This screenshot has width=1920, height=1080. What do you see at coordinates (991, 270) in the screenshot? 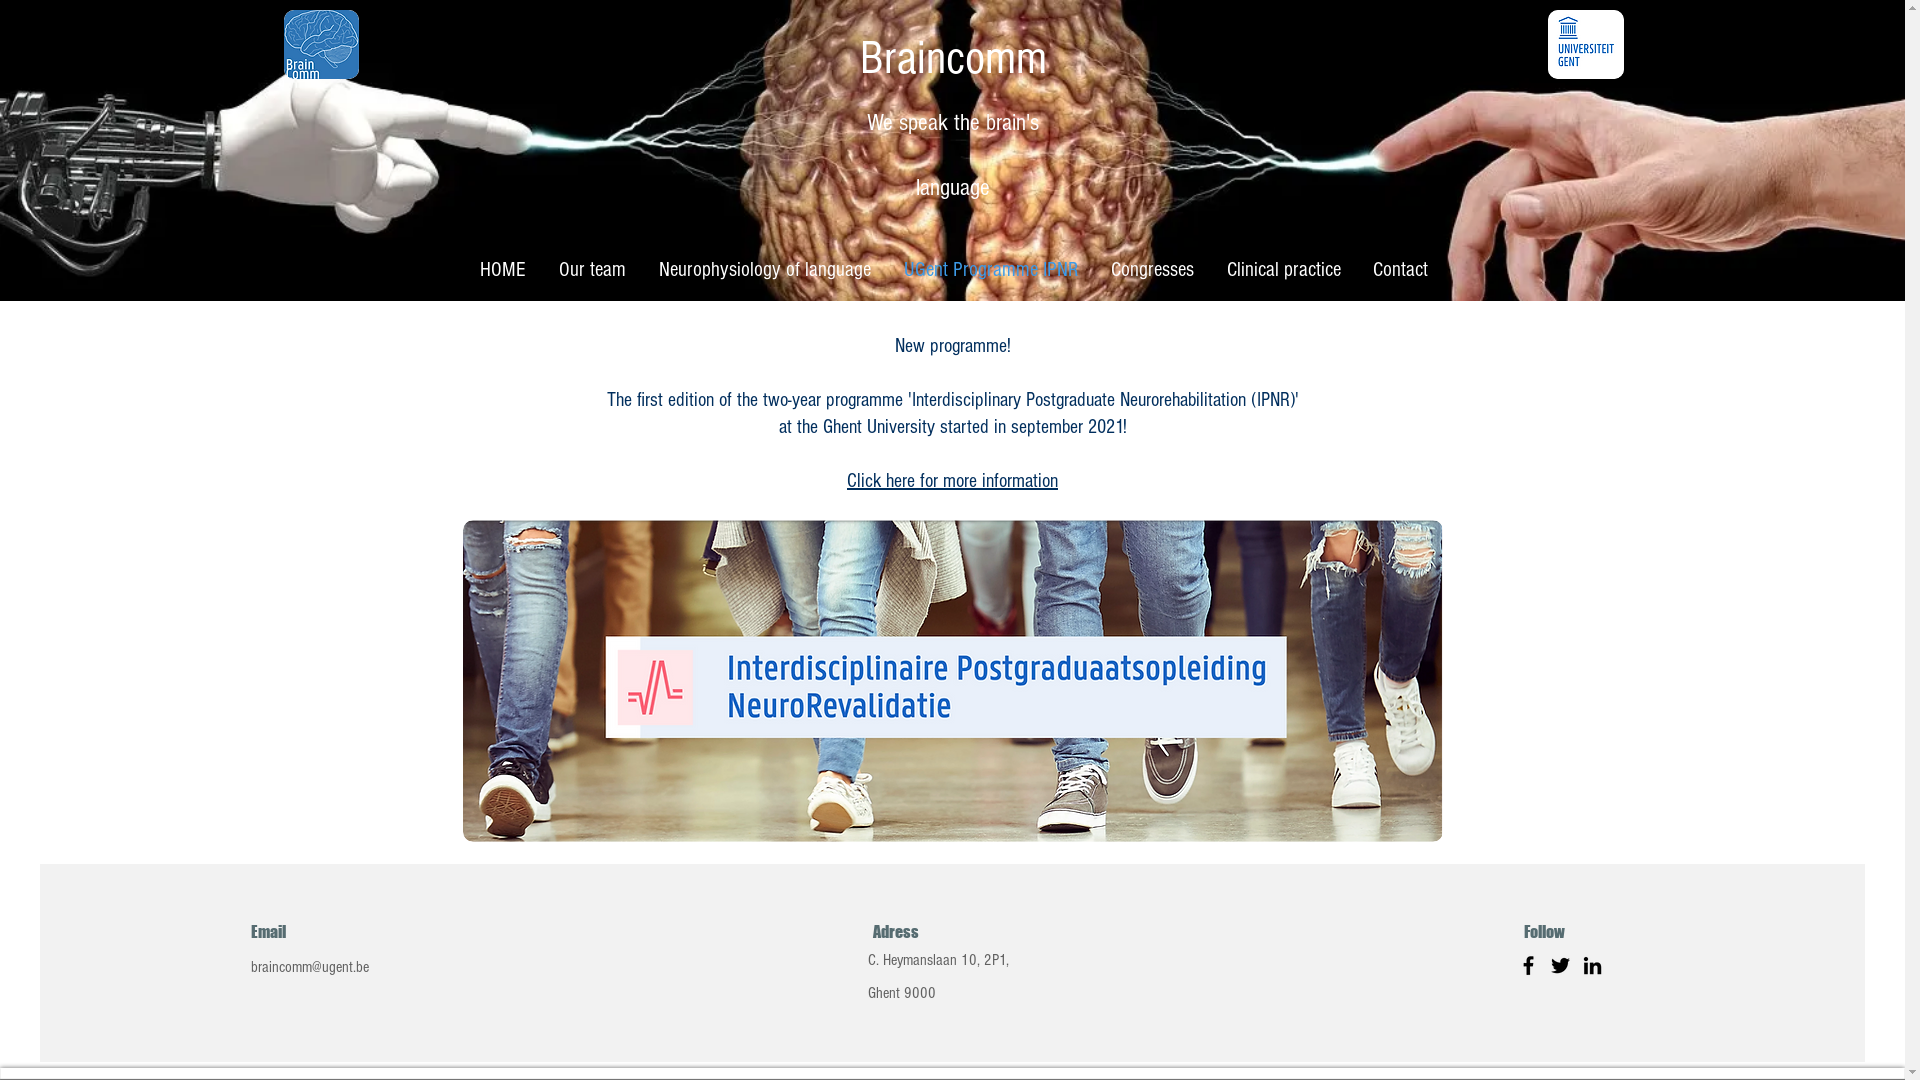
I see `UGent Programme IPNR` at bounding box center [991, 270].